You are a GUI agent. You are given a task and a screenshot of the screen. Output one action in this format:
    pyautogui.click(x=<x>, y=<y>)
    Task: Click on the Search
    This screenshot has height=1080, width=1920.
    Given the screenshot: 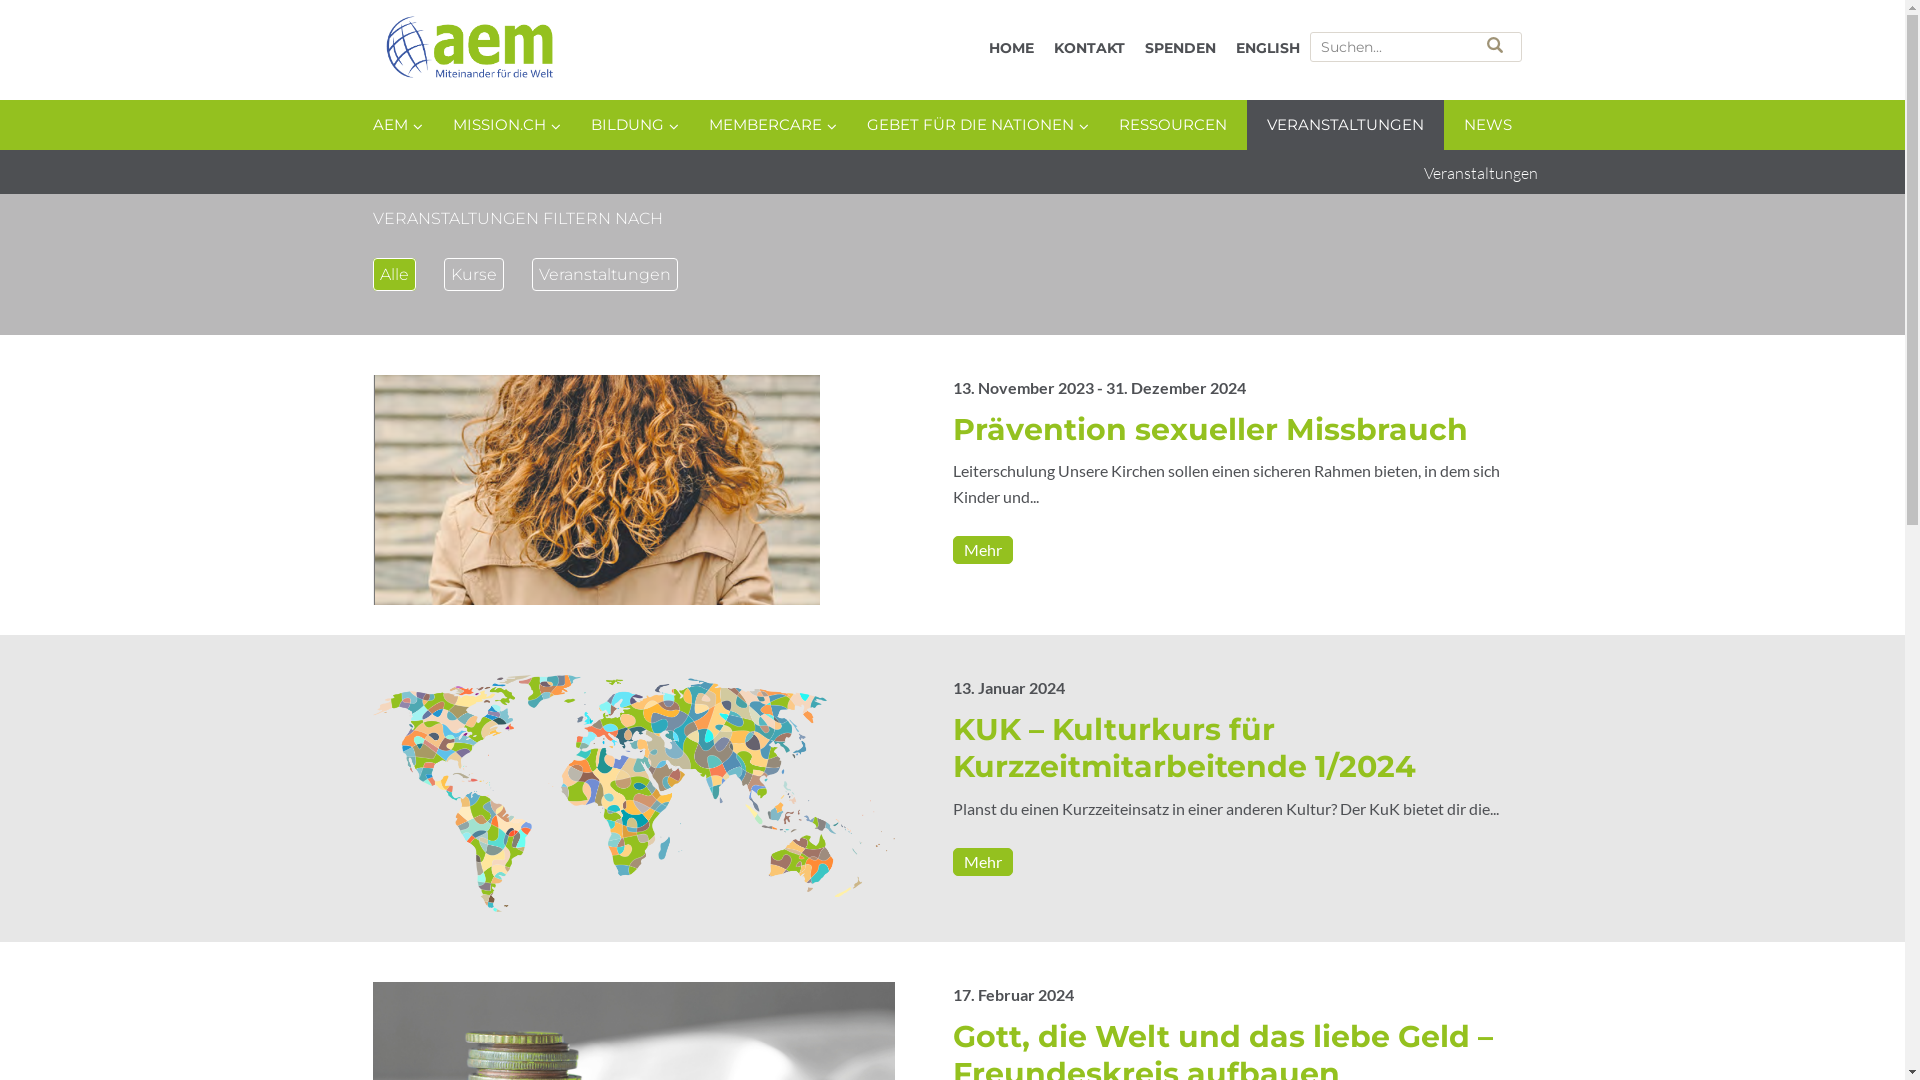 What is the action you would take?
    pyautogui.click(x=1496, y=45)
    